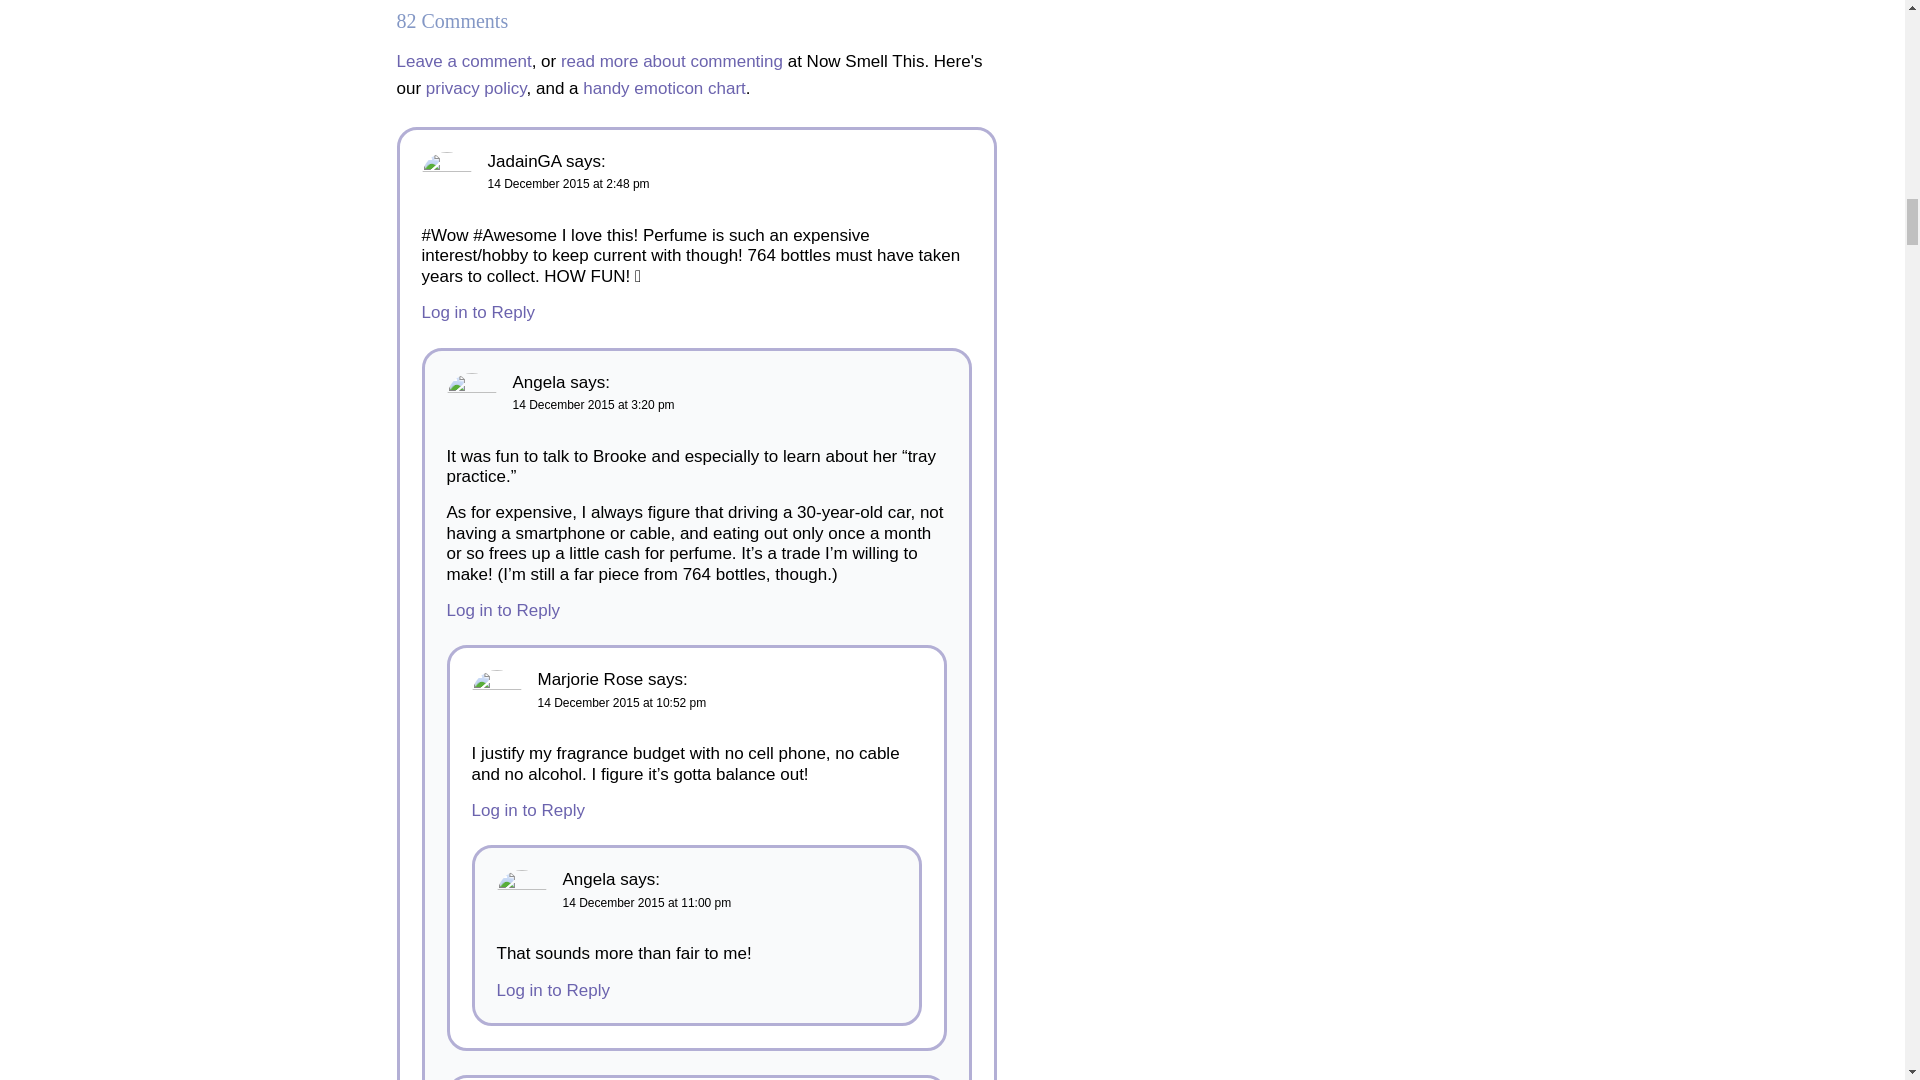 The width and height of the screenshot is (1920, 1080). What do you see at coordinates (528, 810) in the screenshot?
I see `Log in to Reply` at bounding box center [528, 810].